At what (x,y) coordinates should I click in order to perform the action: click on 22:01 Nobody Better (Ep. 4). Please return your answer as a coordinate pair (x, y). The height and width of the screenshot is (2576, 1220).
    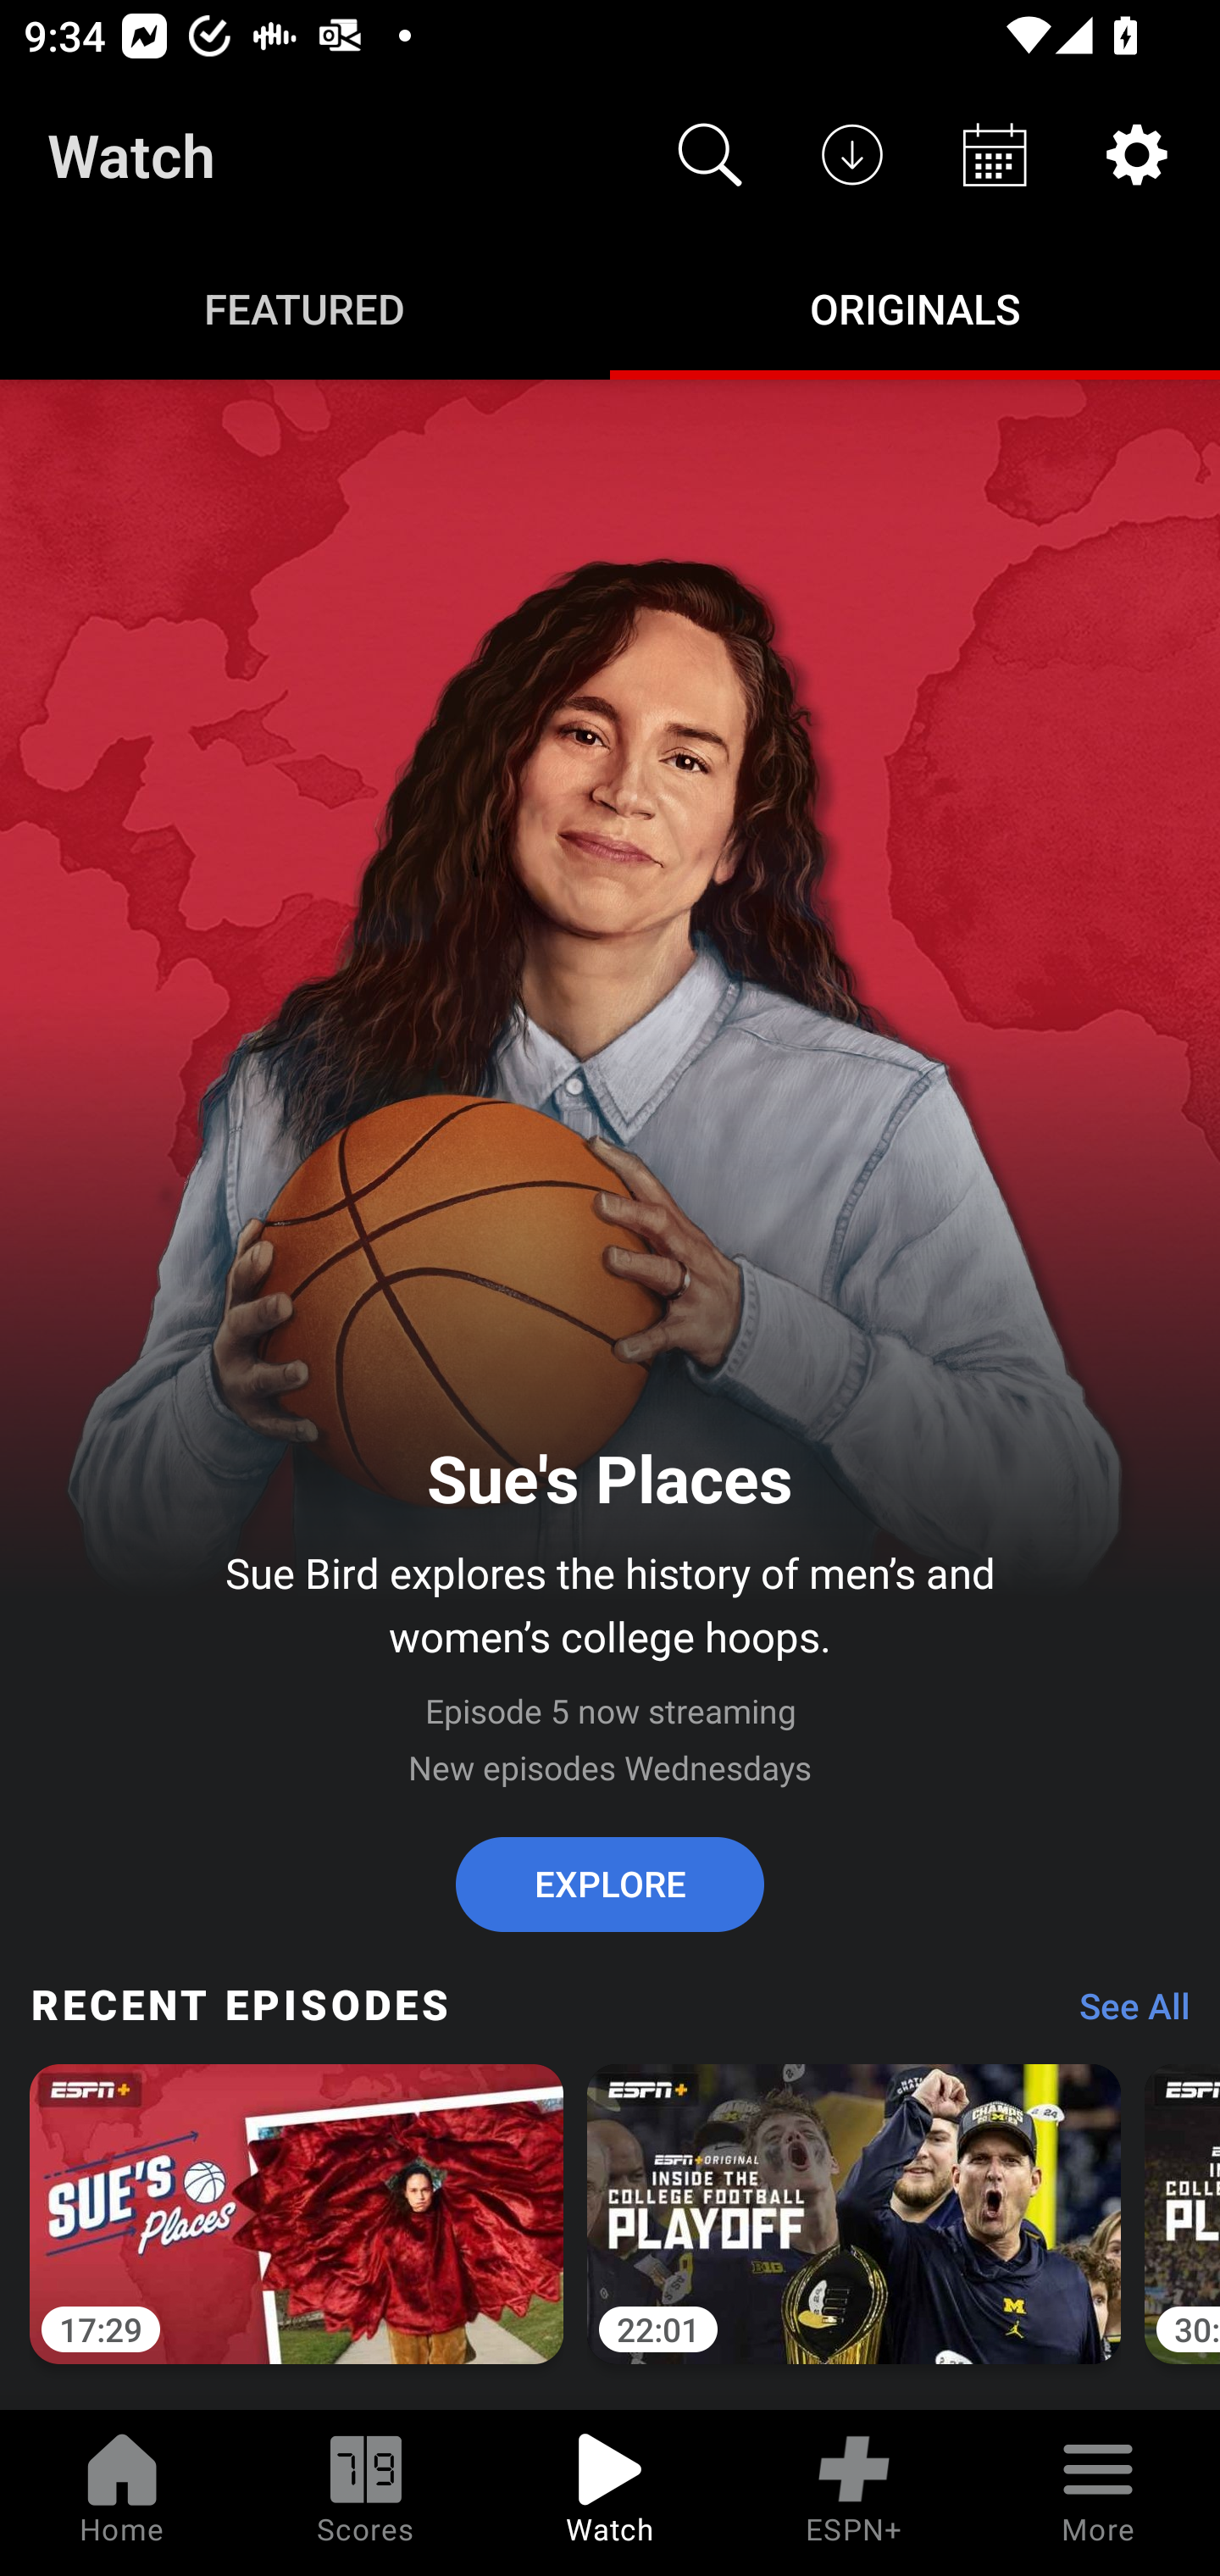
    Looking at the image, I should click on (854, 2232).